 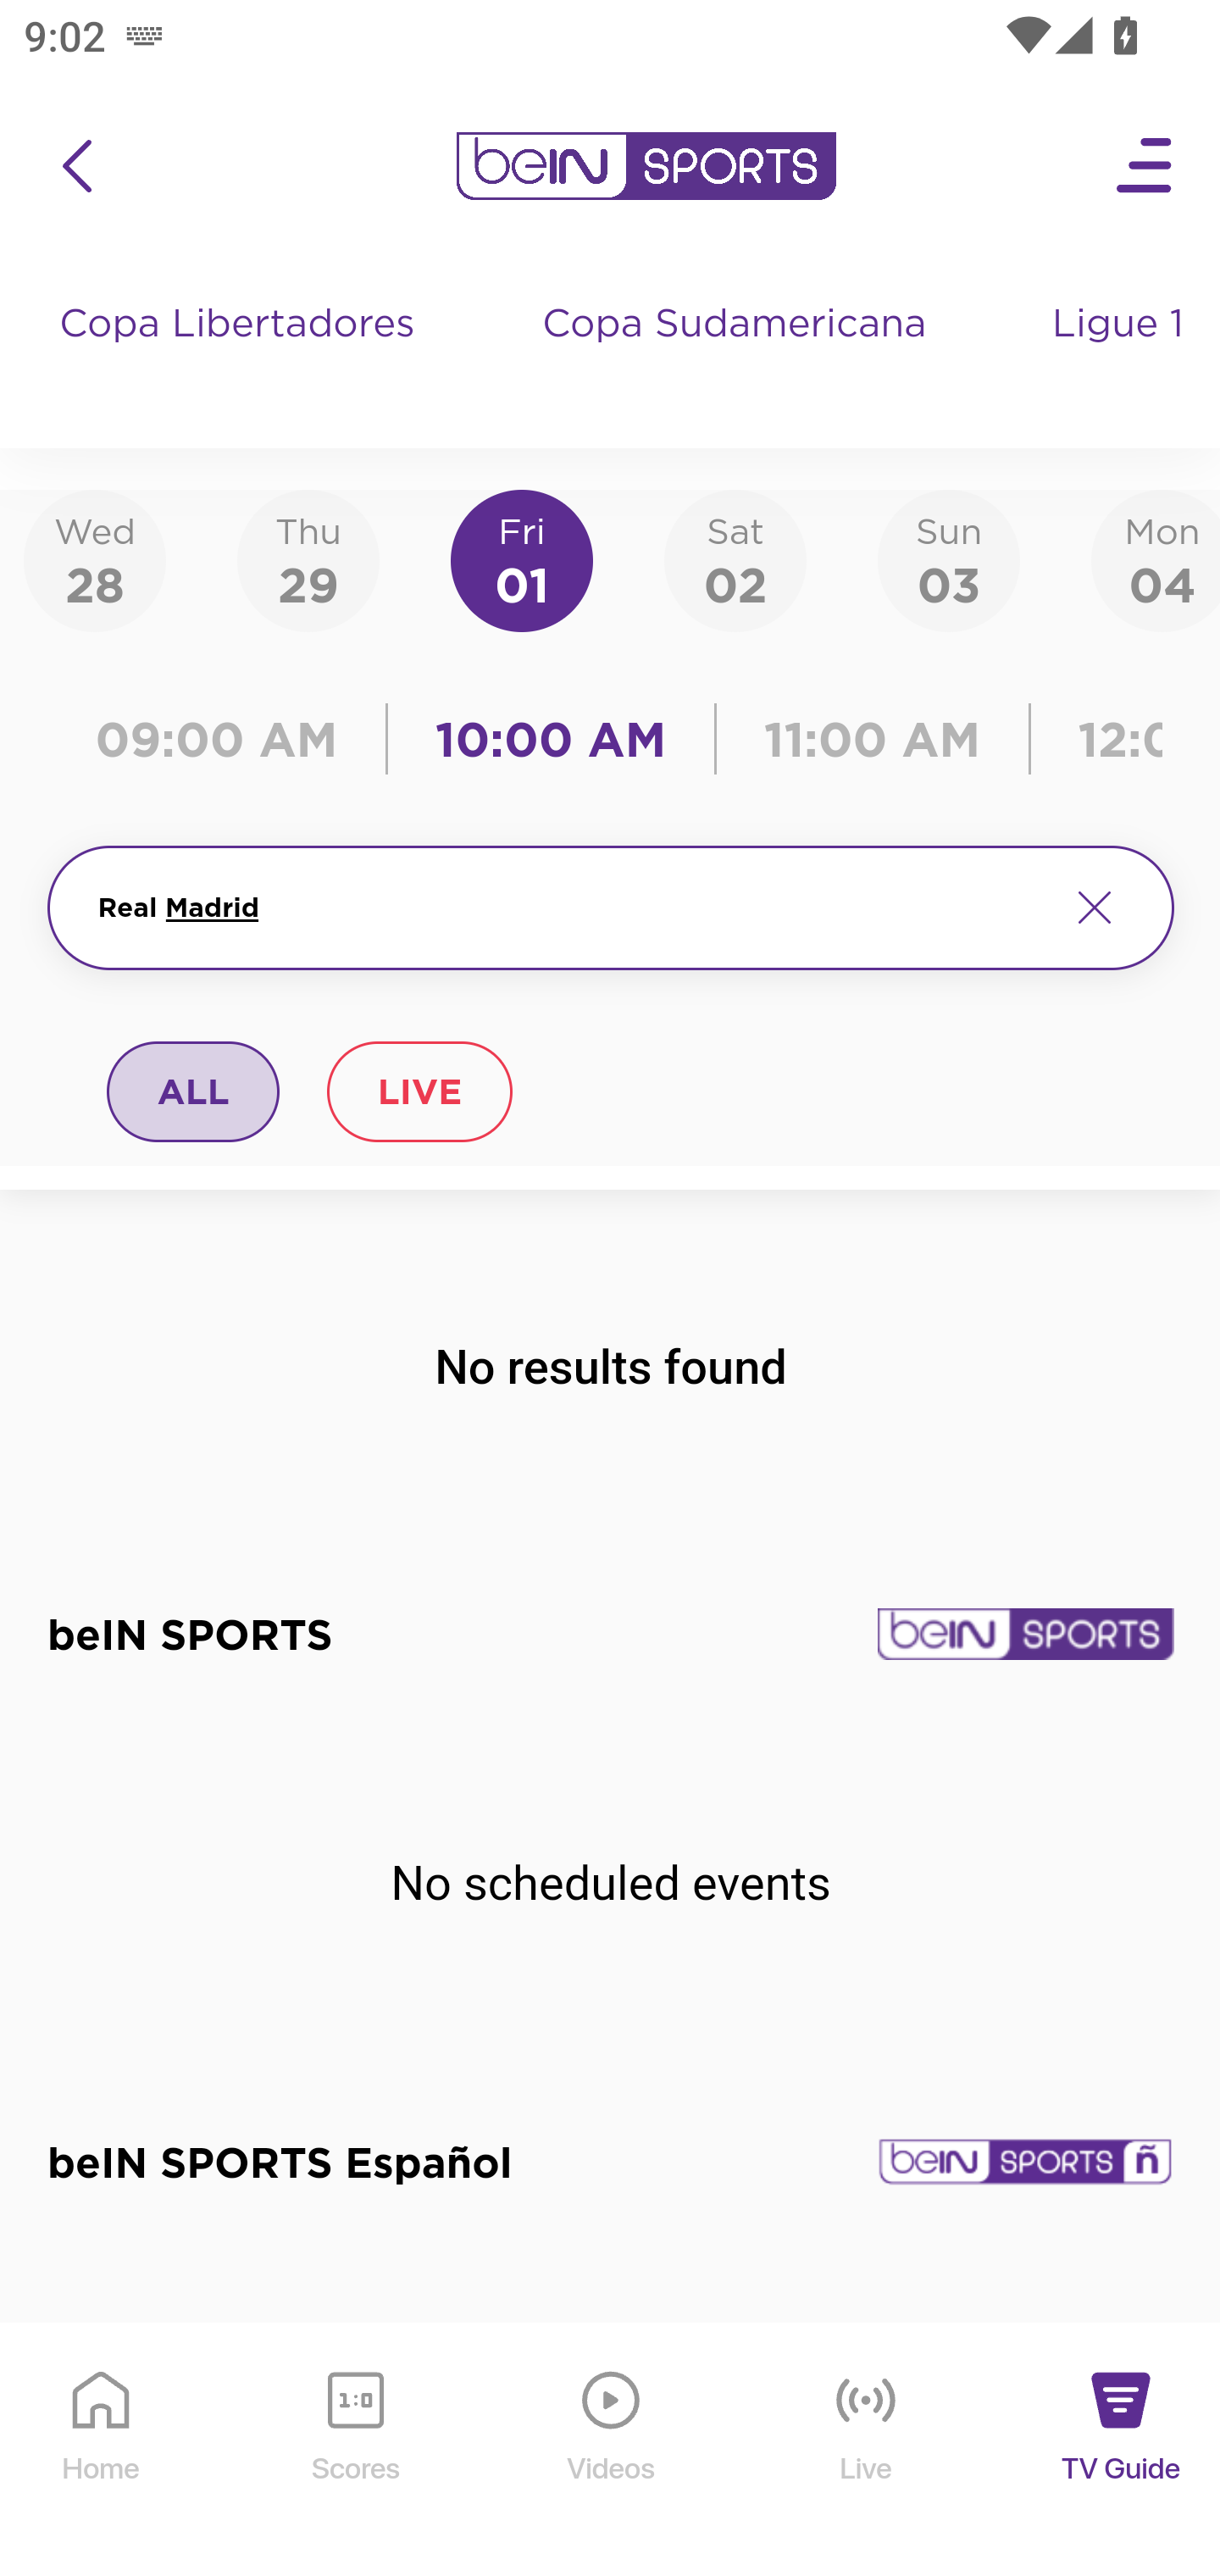 I want to click on Open Menu Icon, so click(x=1145, y=166).